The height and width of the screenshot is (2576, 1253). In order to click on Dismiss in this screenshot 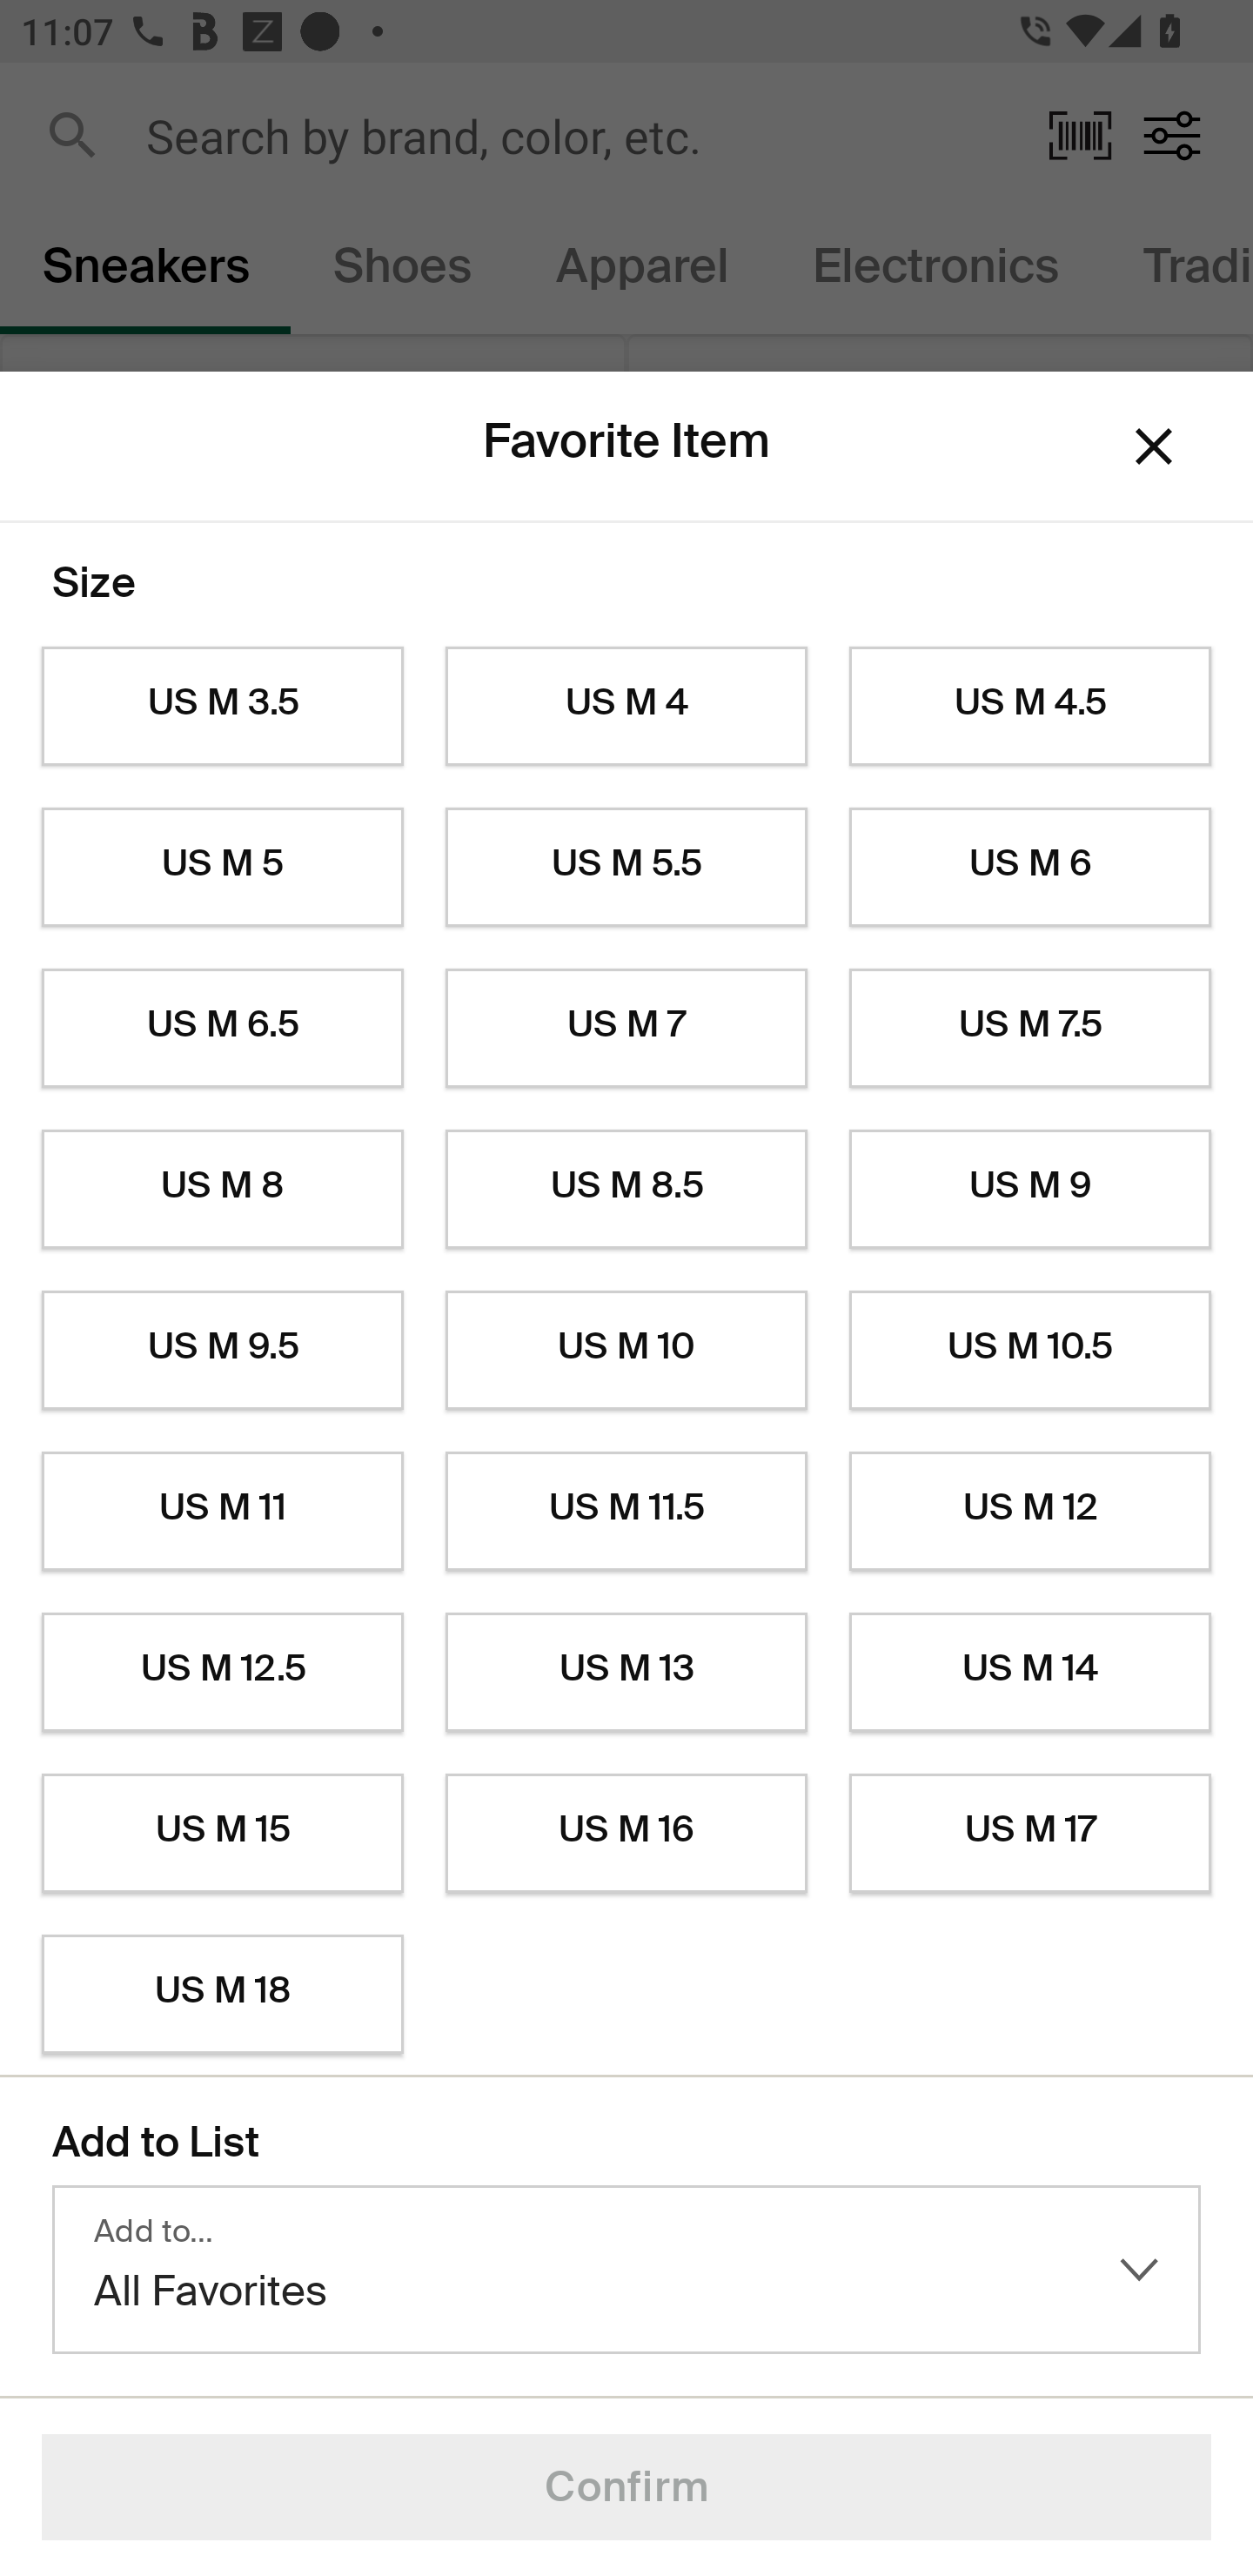, I will do `click(1154, 447)`.